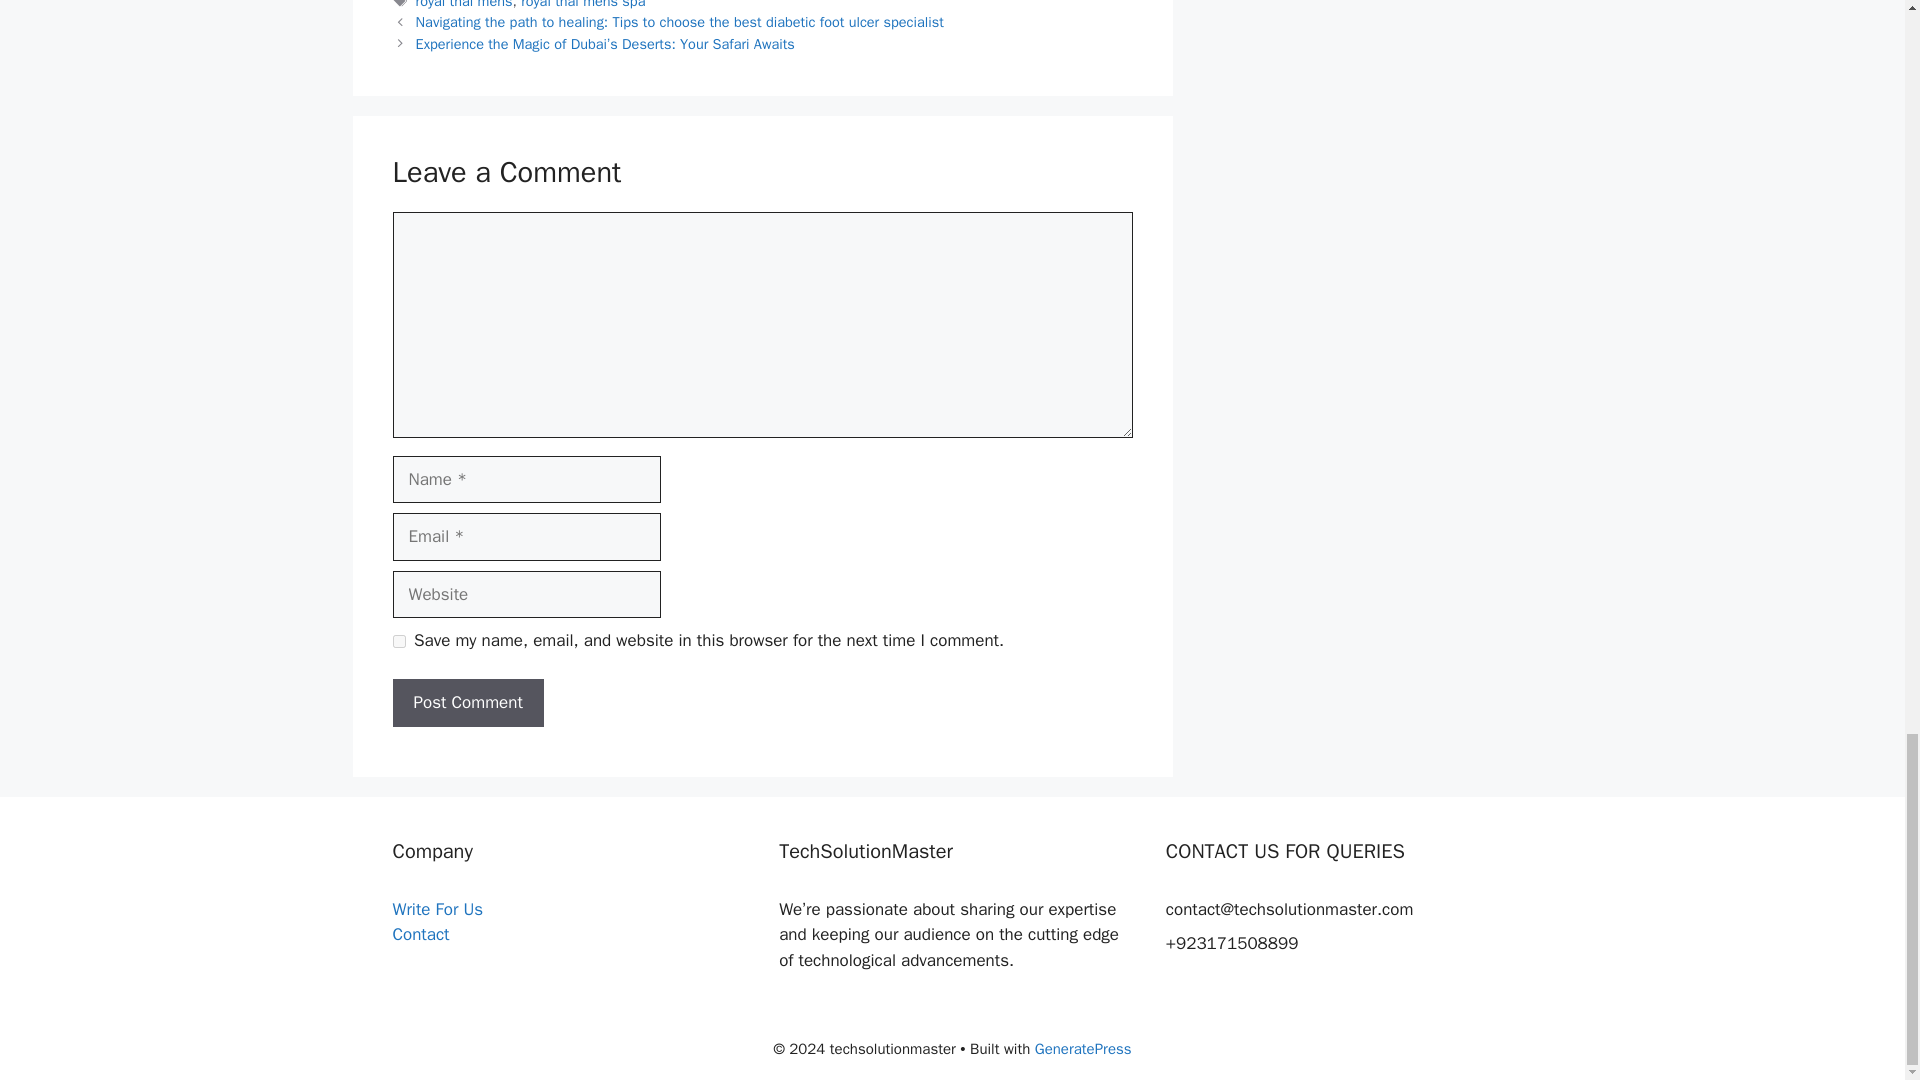  I want to click on Contact, so click(420, 934).